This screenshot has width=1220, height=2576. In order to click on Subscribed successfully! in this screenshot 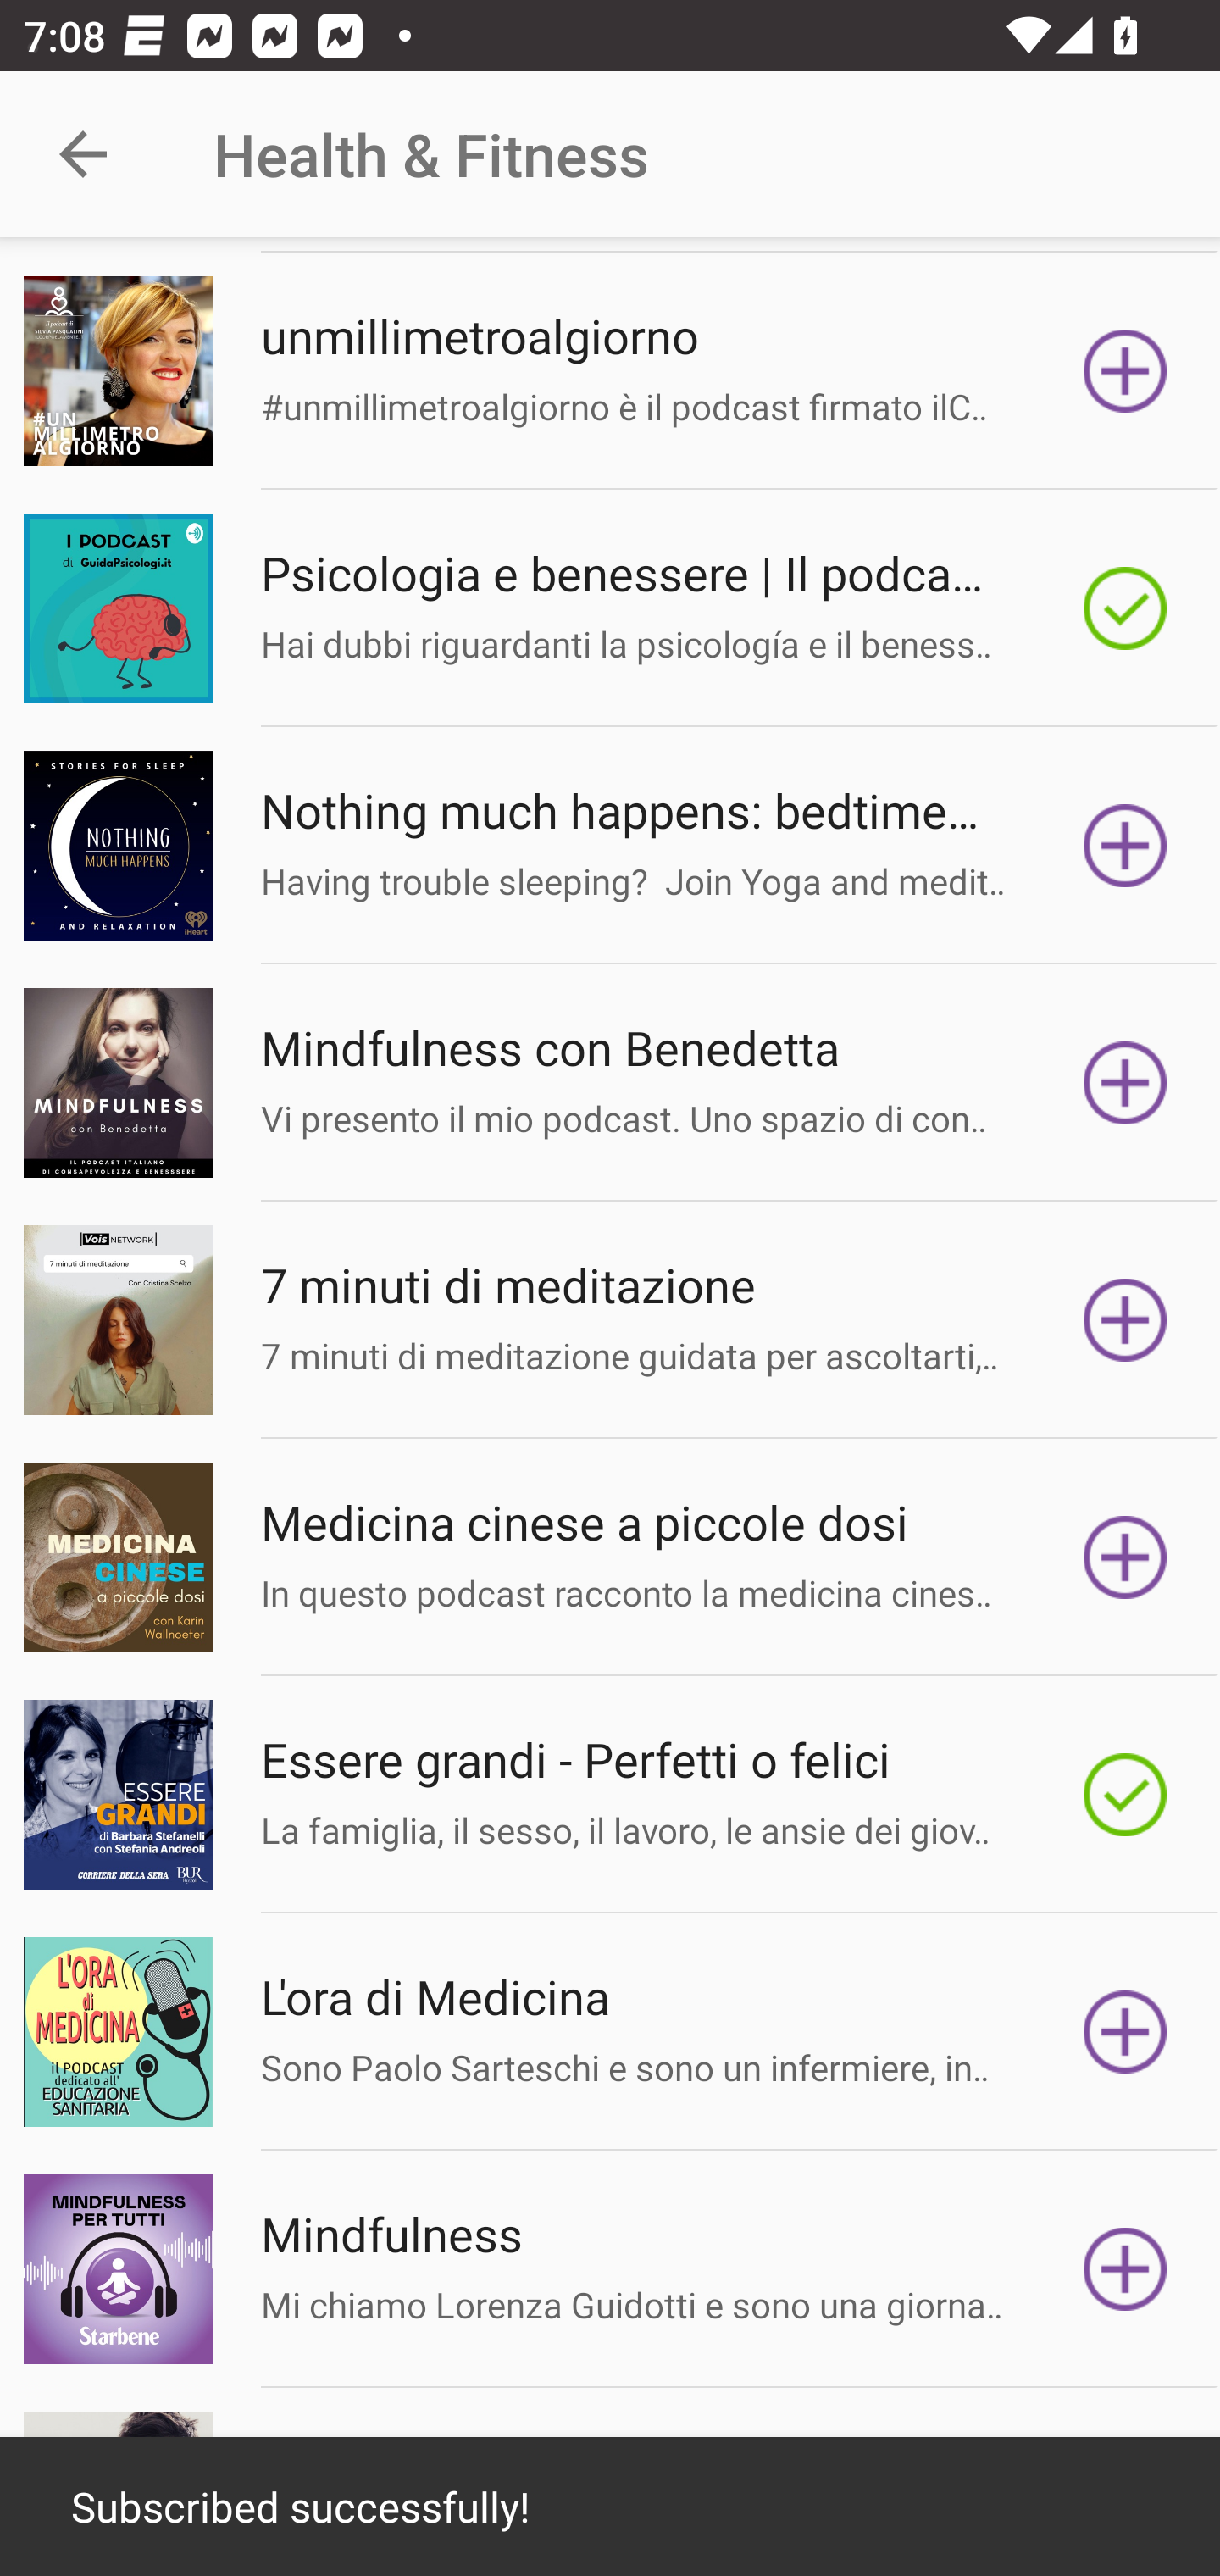, I will do `click(610, 2507)`.